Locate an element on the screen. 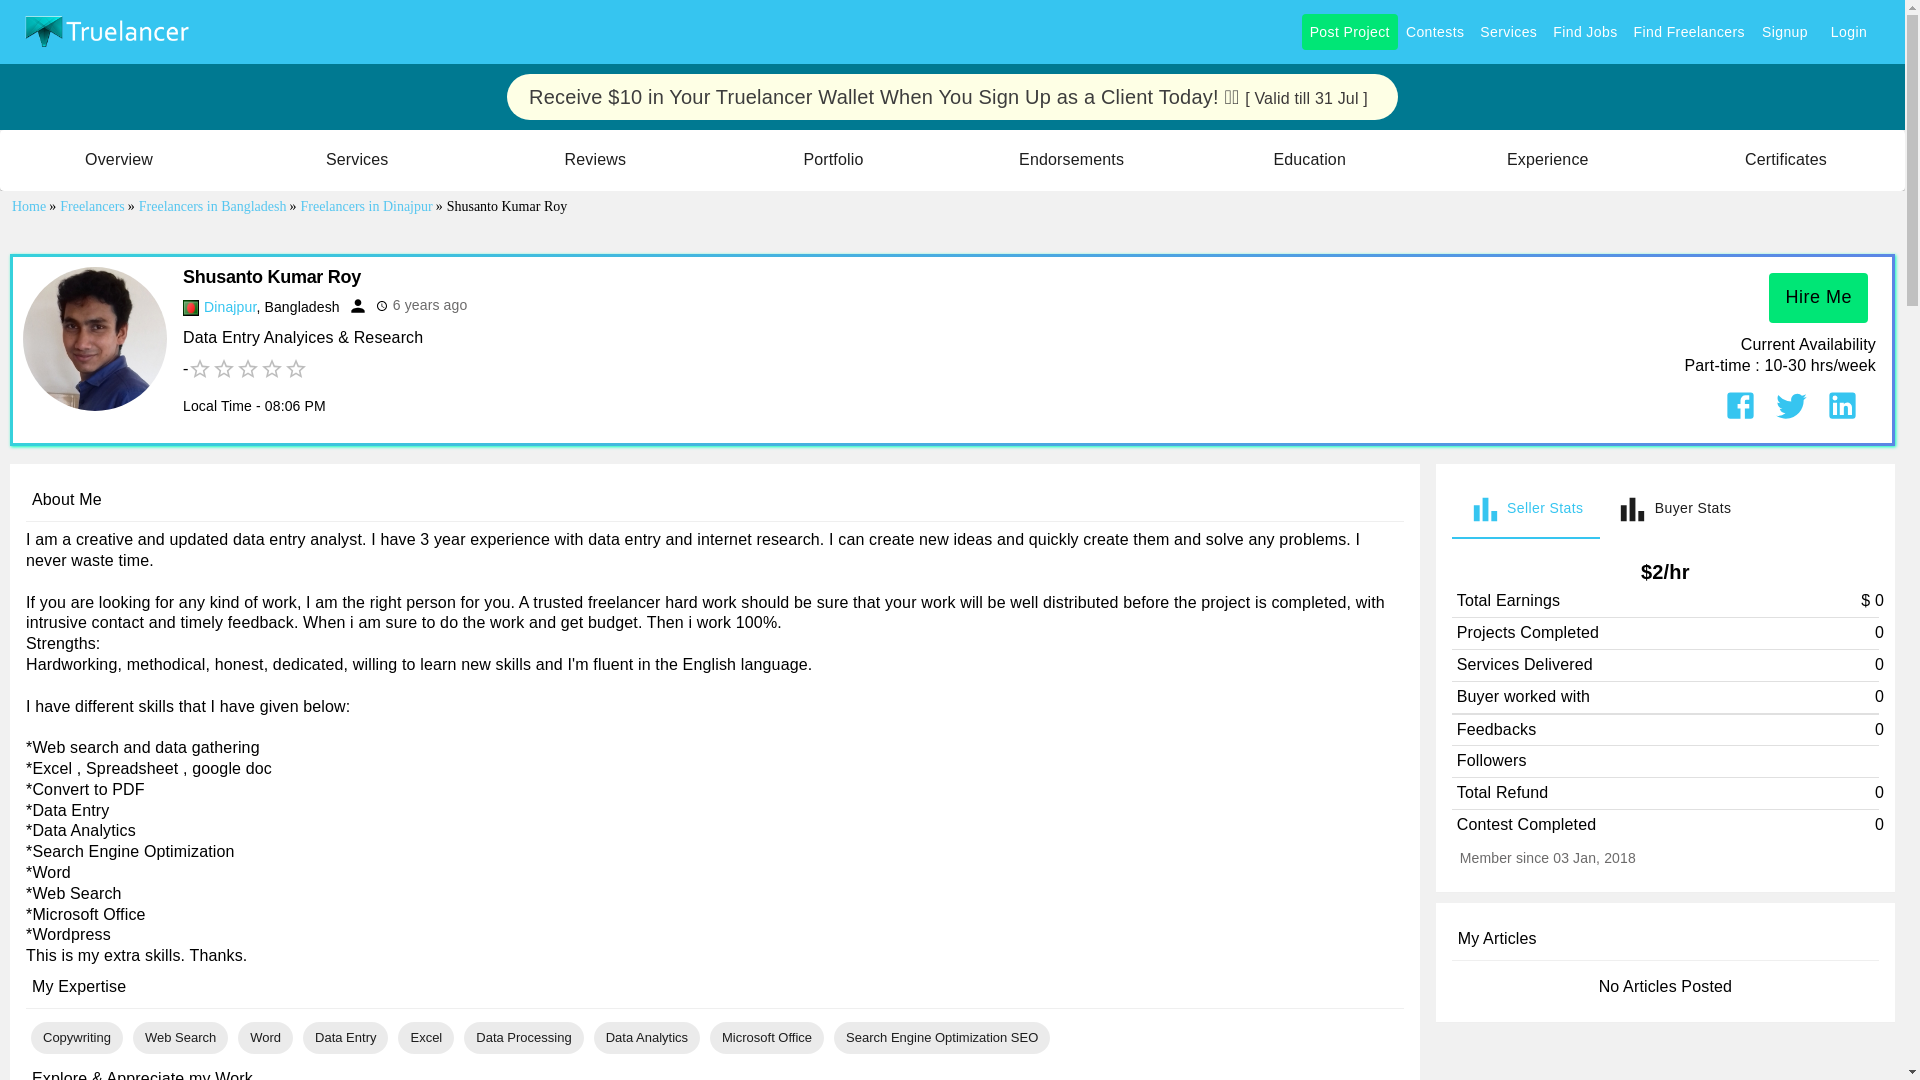 This screenshot has width=1920, height=1080. Freelancers in Dinajpur is located at coordinates (229, 307).